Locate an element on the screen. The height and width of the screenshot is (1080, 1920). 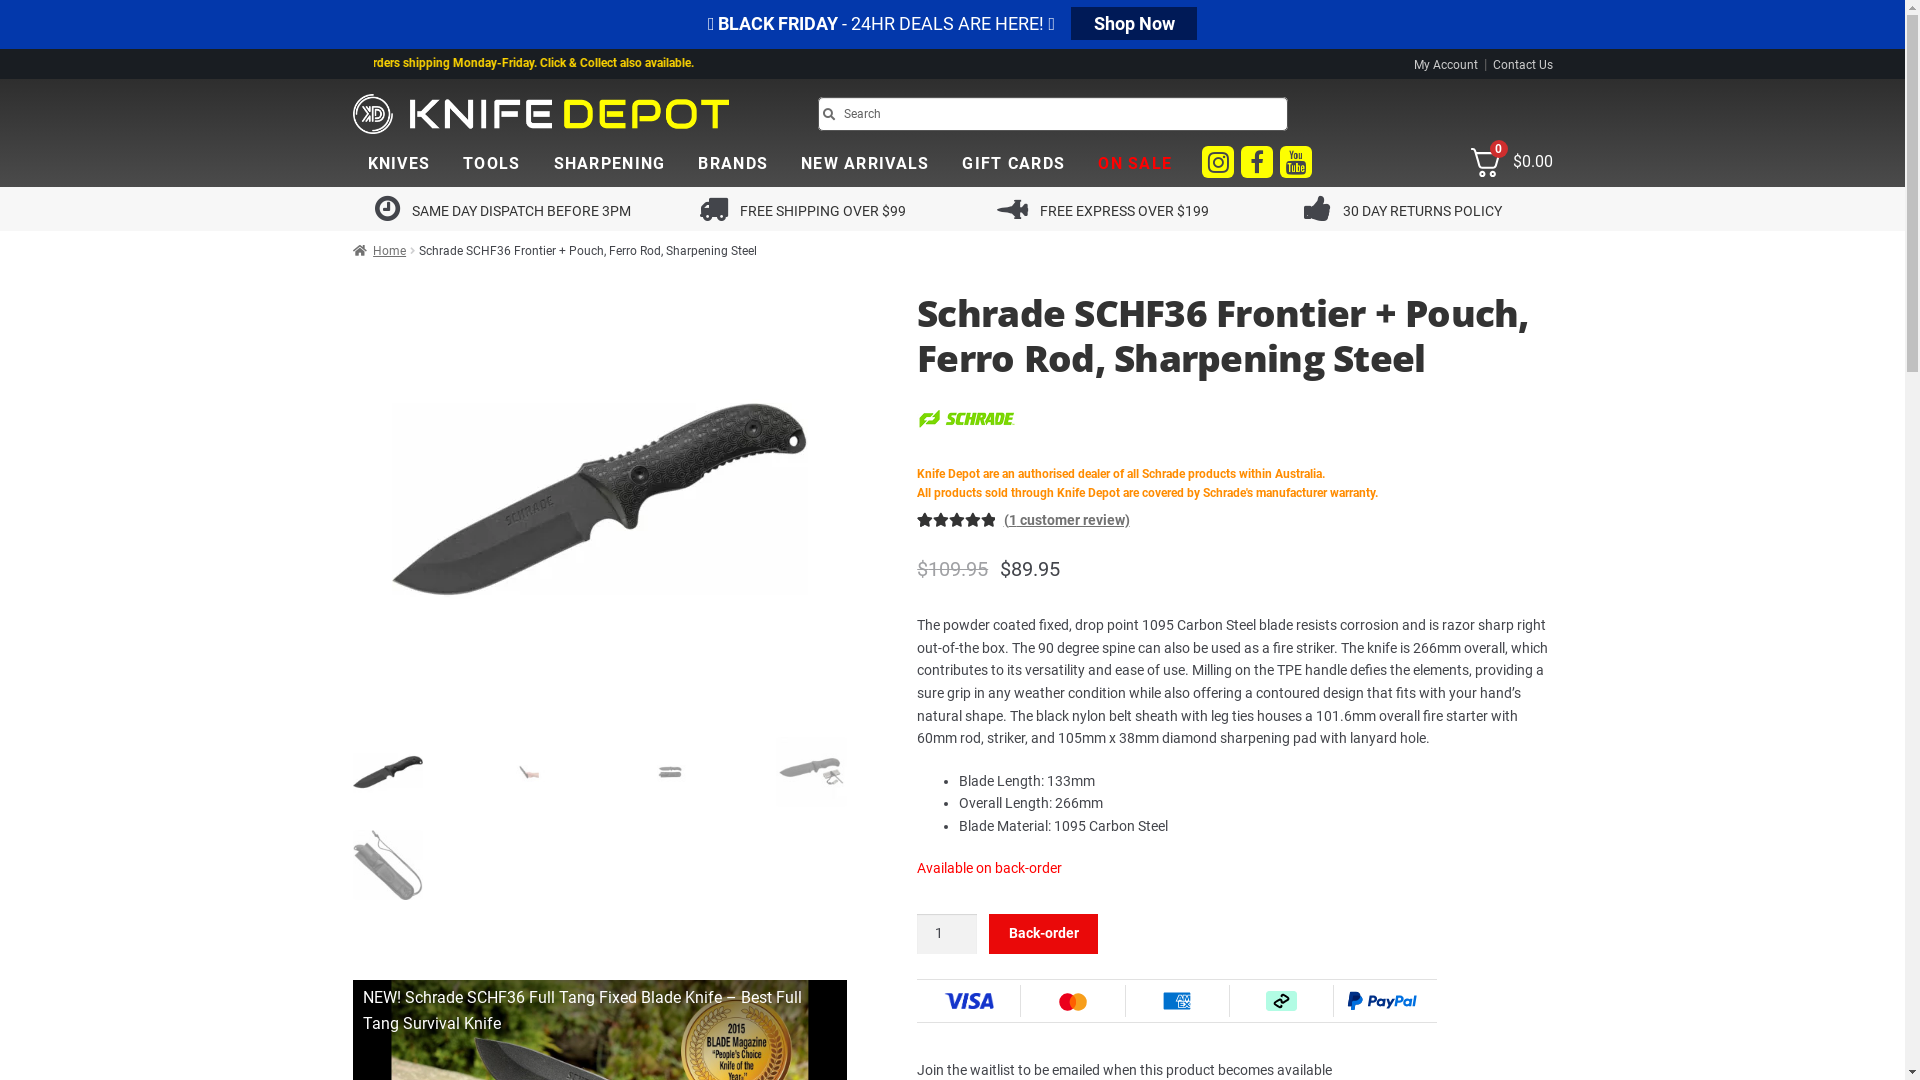
Shop Now is located at coordinates (1134, 24).